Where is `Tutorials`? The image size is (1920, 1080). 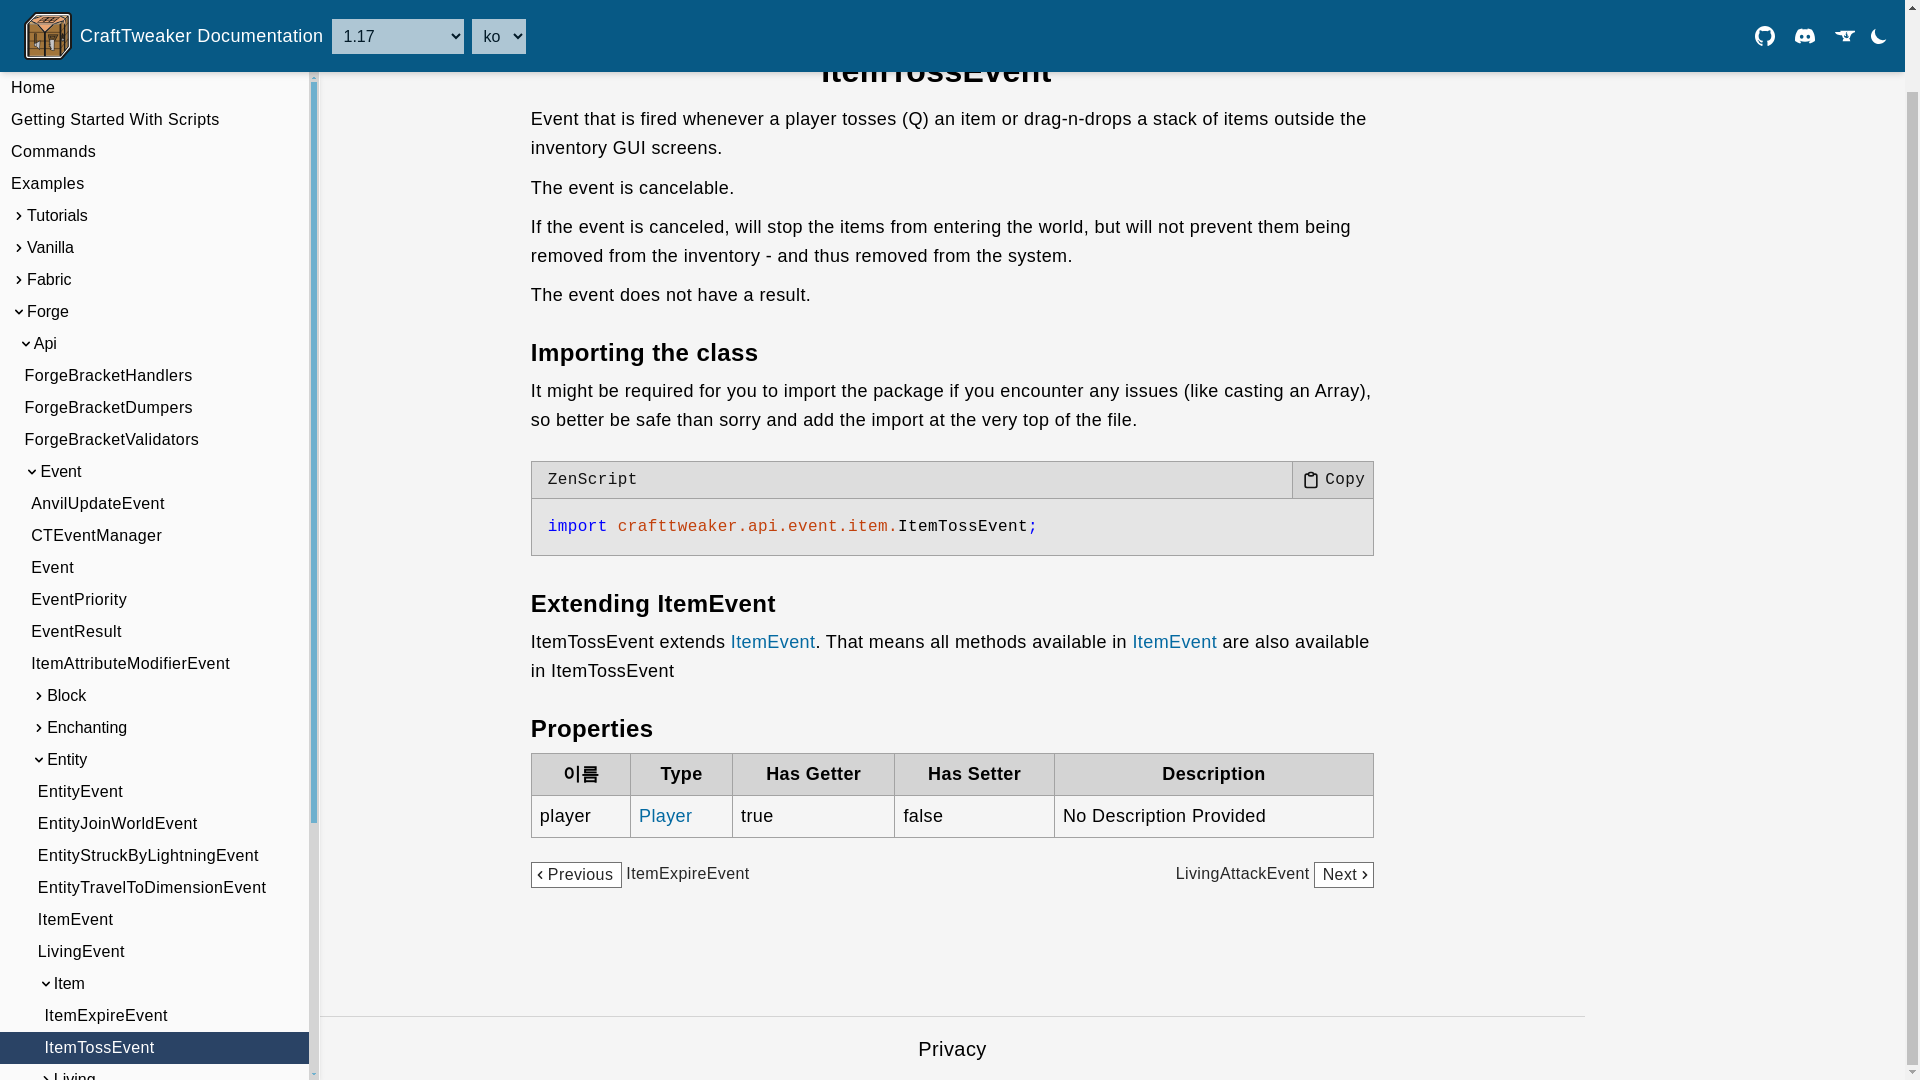
Tutorials is located at coordinates (154, 130).